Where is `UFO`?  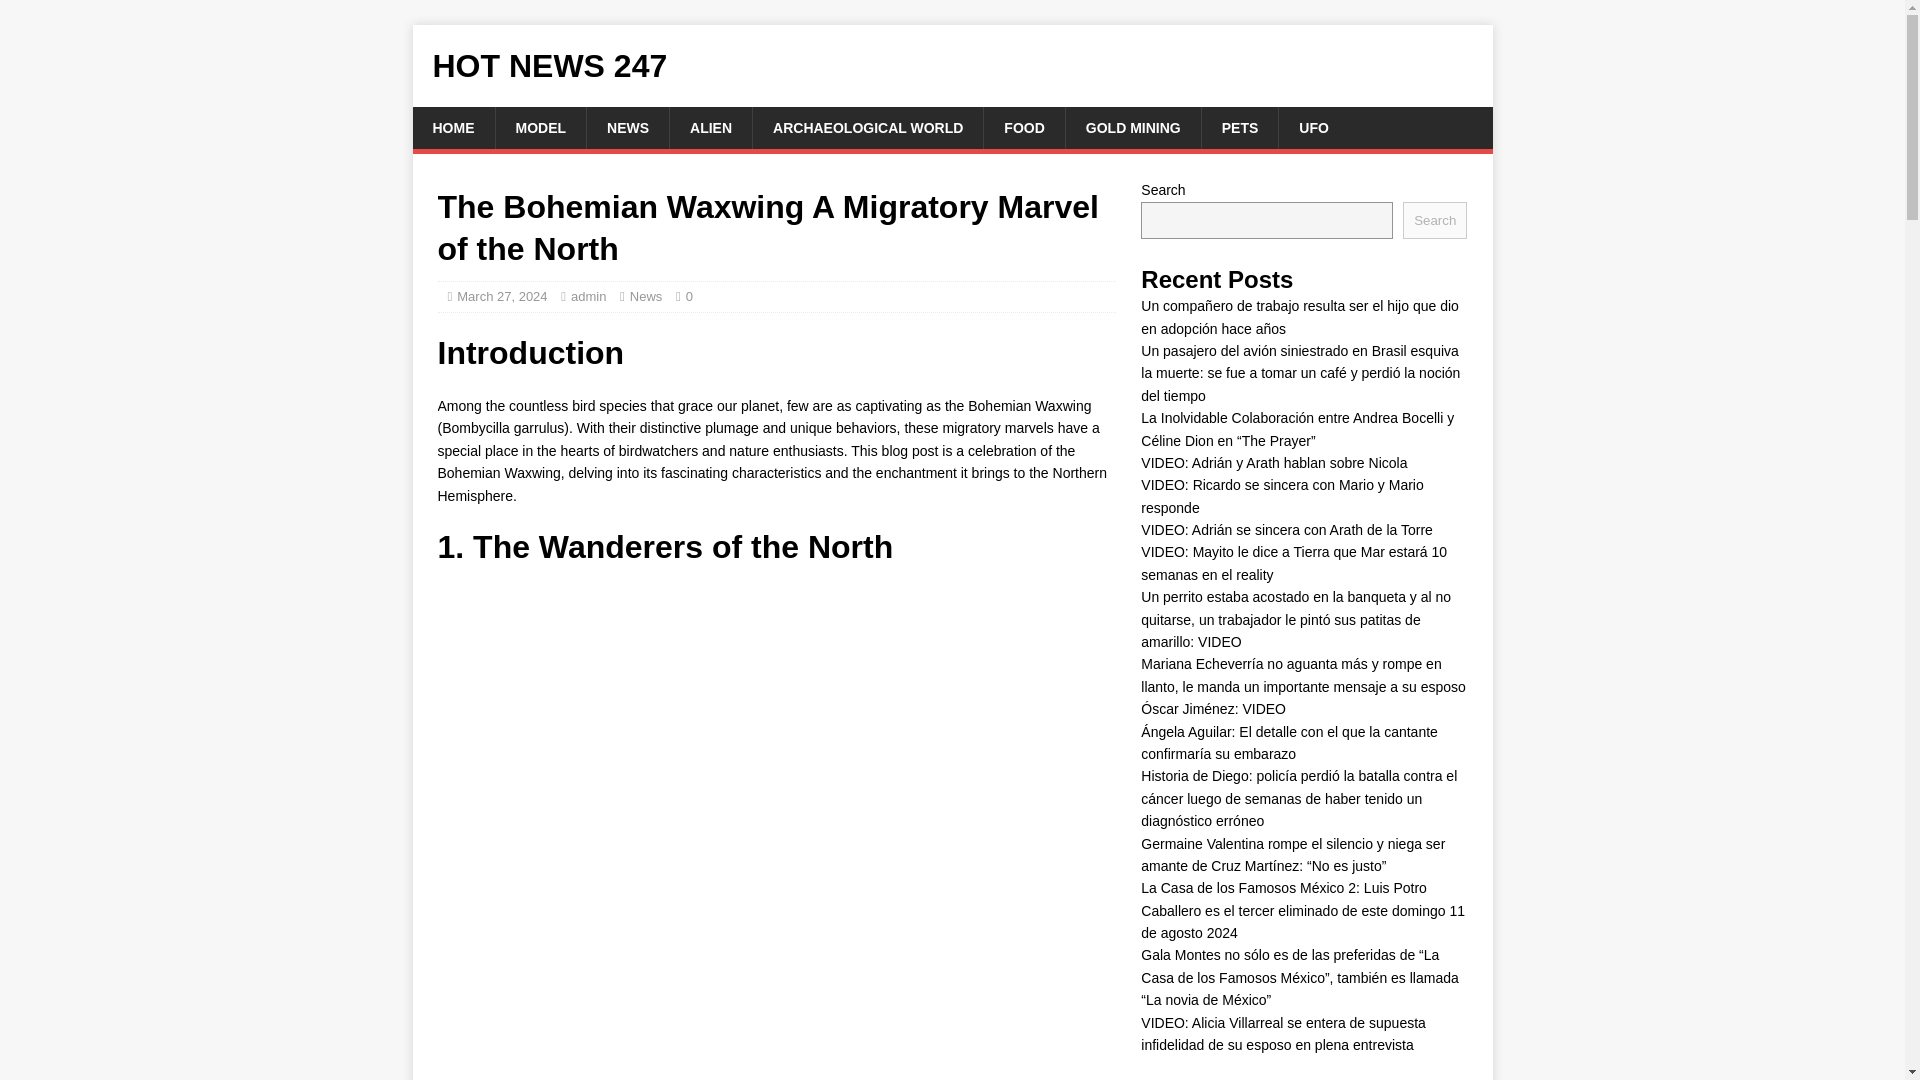
UFO is located at coordinates (1314, 128).